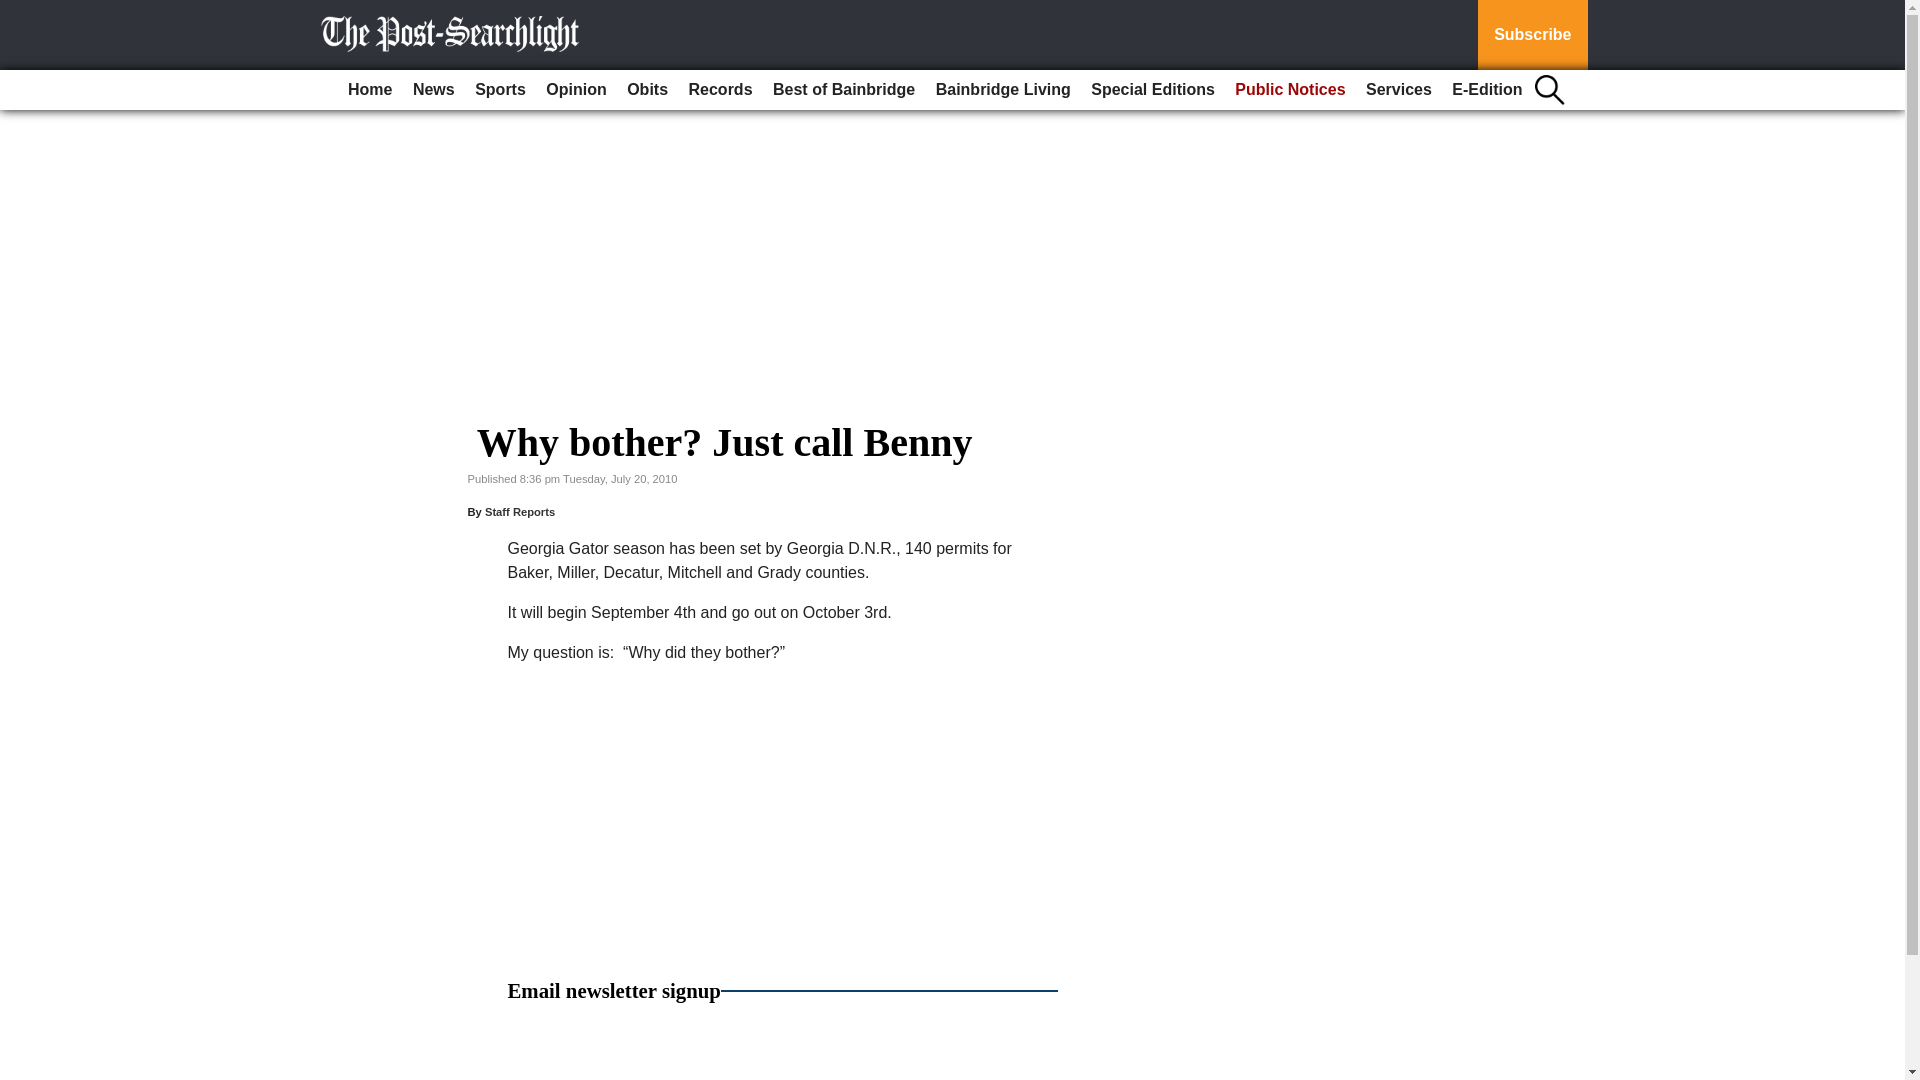 The width and height of the screenshot is (1920, 1080). I want to click on Obits, so click(646, 90).